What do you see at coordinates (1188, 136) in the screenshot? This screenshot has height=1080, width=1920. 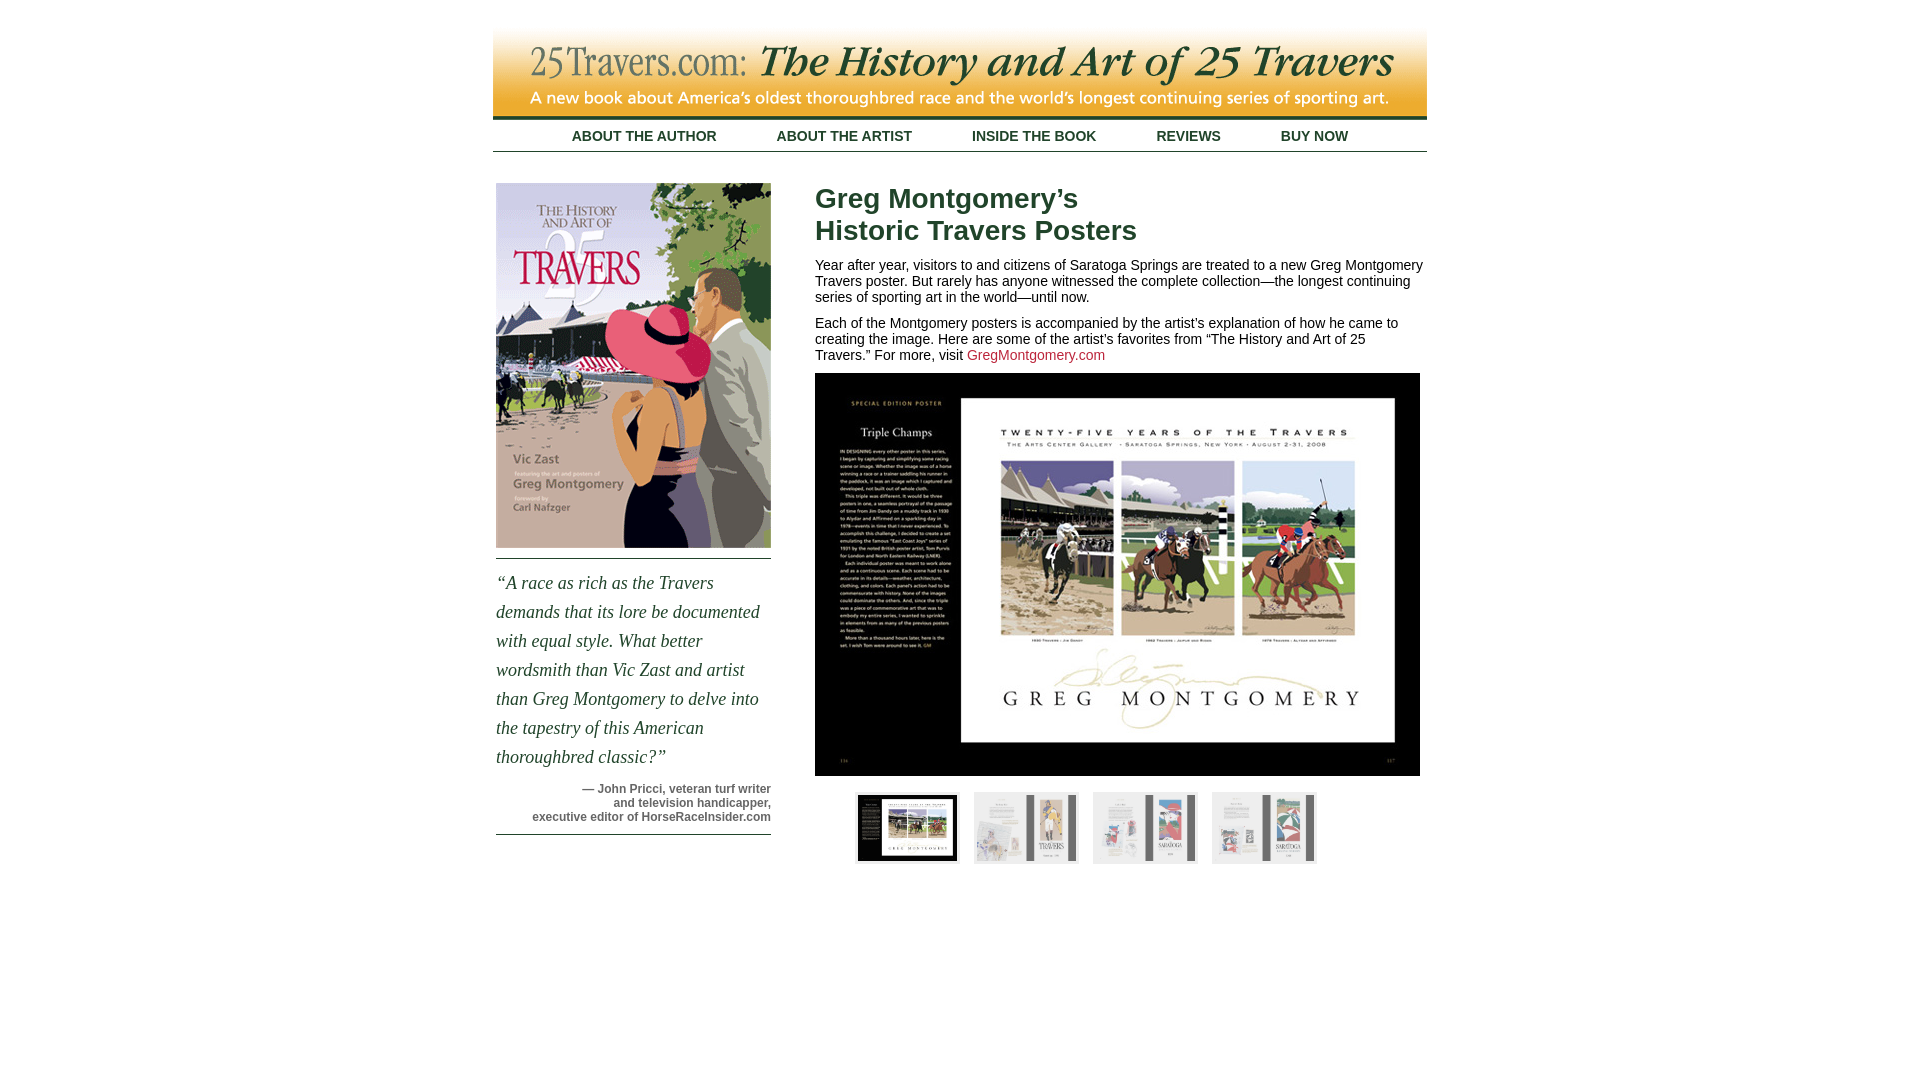 I see `REVIEWS` at bounding box center [1188, 136].